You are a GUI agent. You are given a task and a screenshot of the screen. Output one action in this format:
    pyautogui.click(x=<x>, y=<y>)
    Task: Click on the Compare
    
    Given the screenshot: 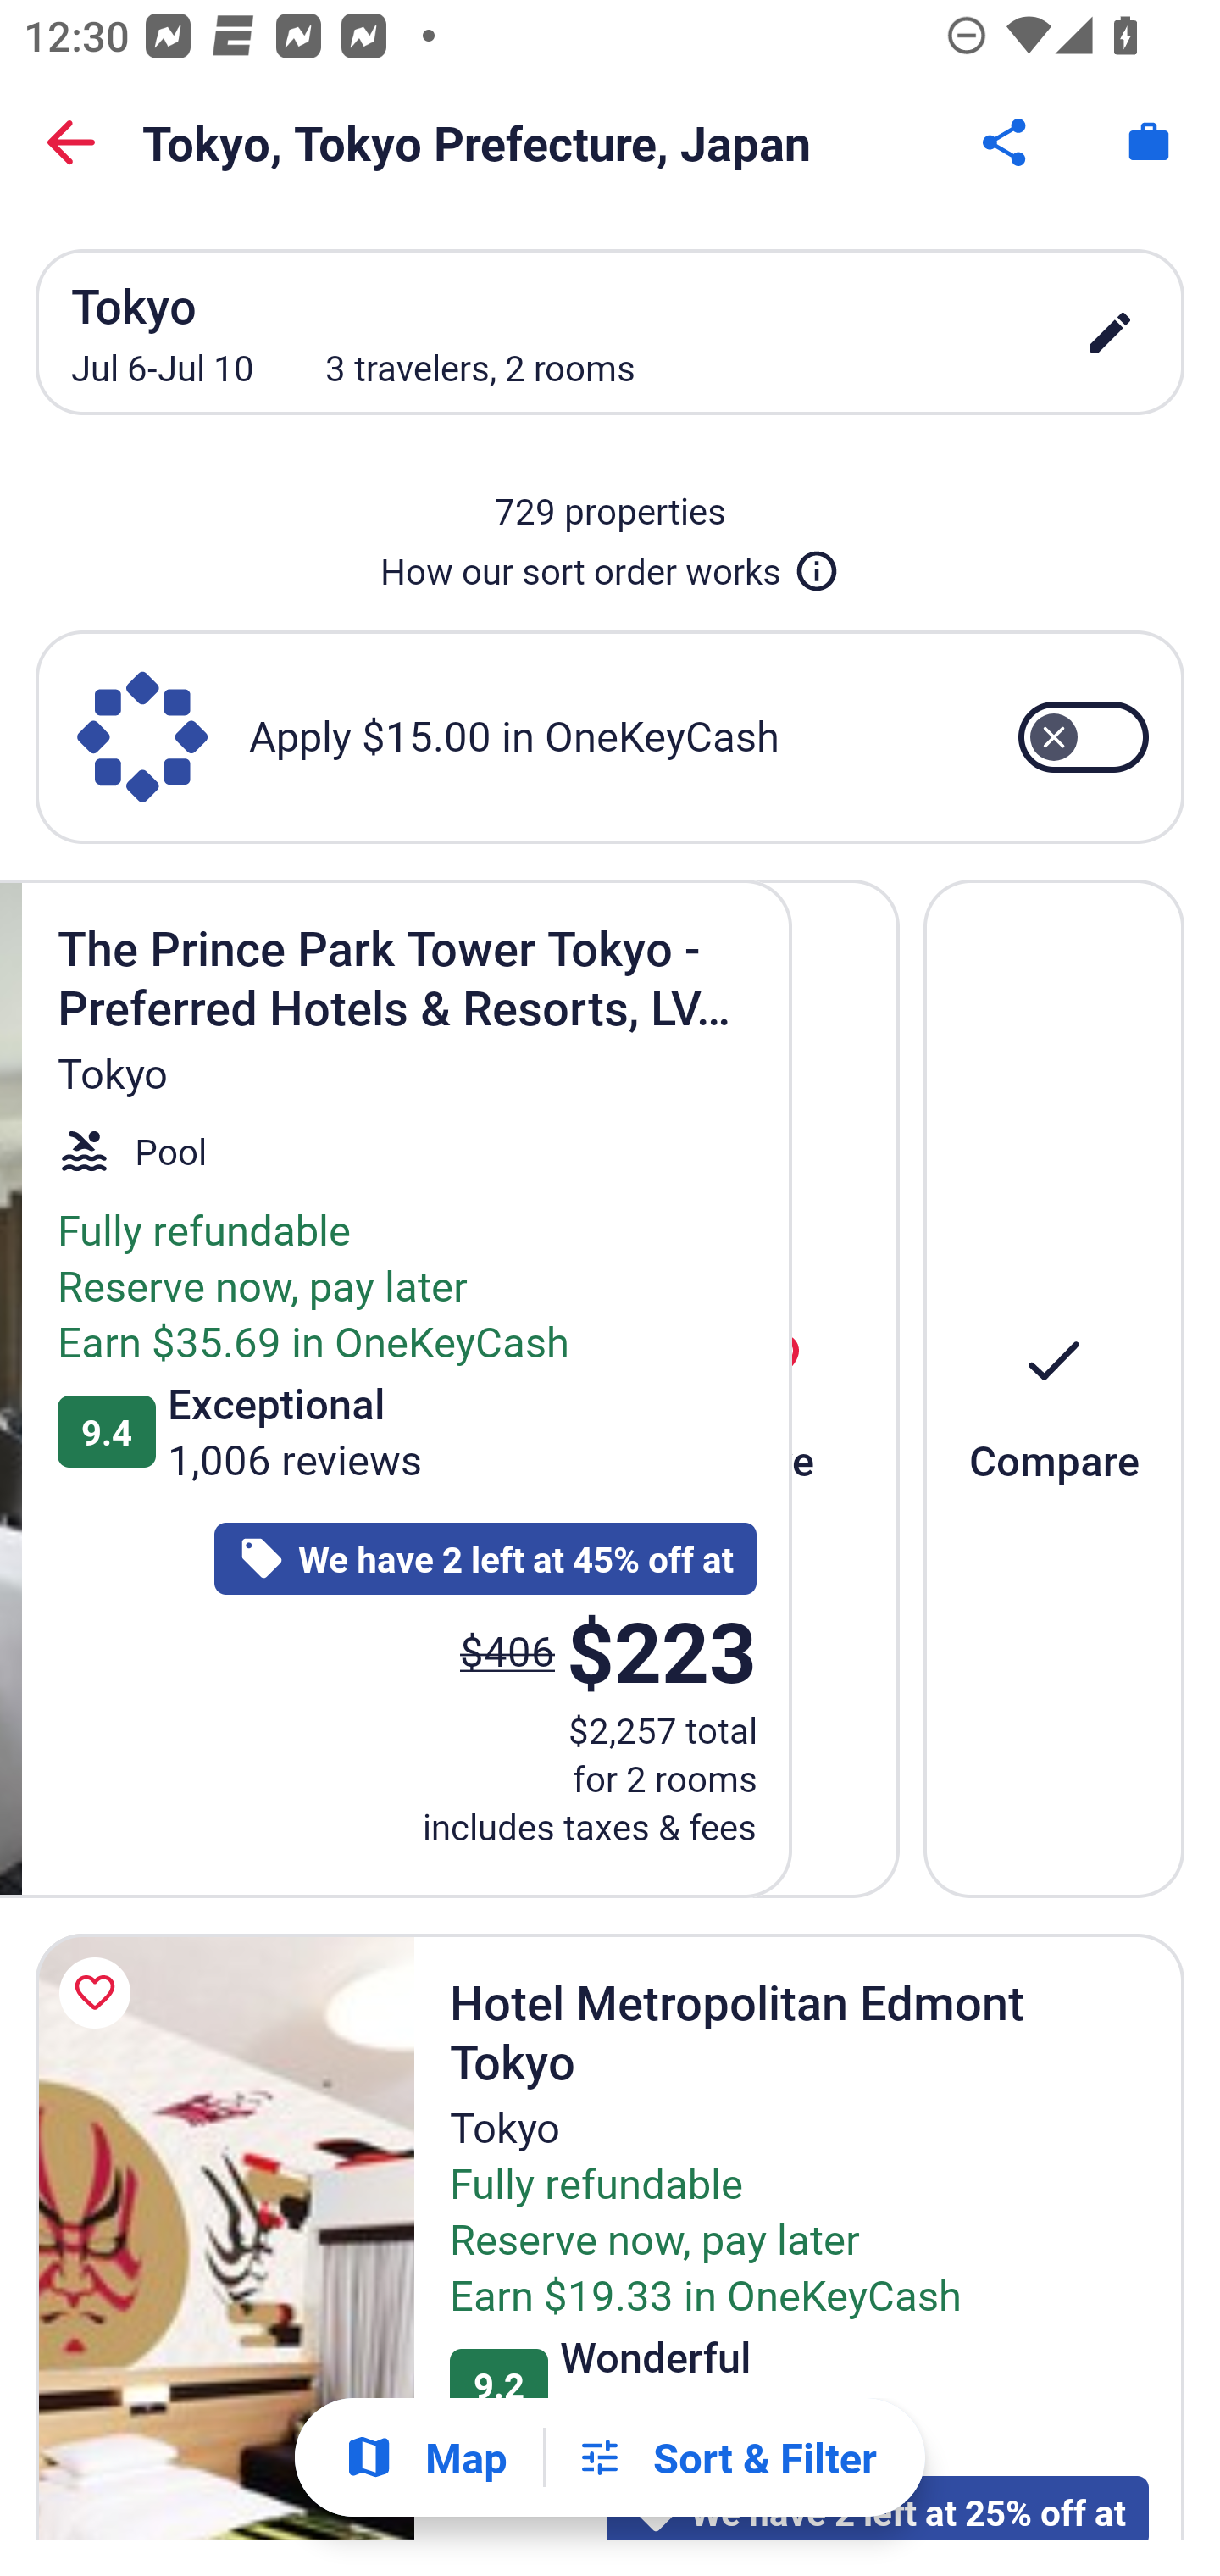 What is the action you would take?
    pyautogui.click(x=1054, y=1388)
    